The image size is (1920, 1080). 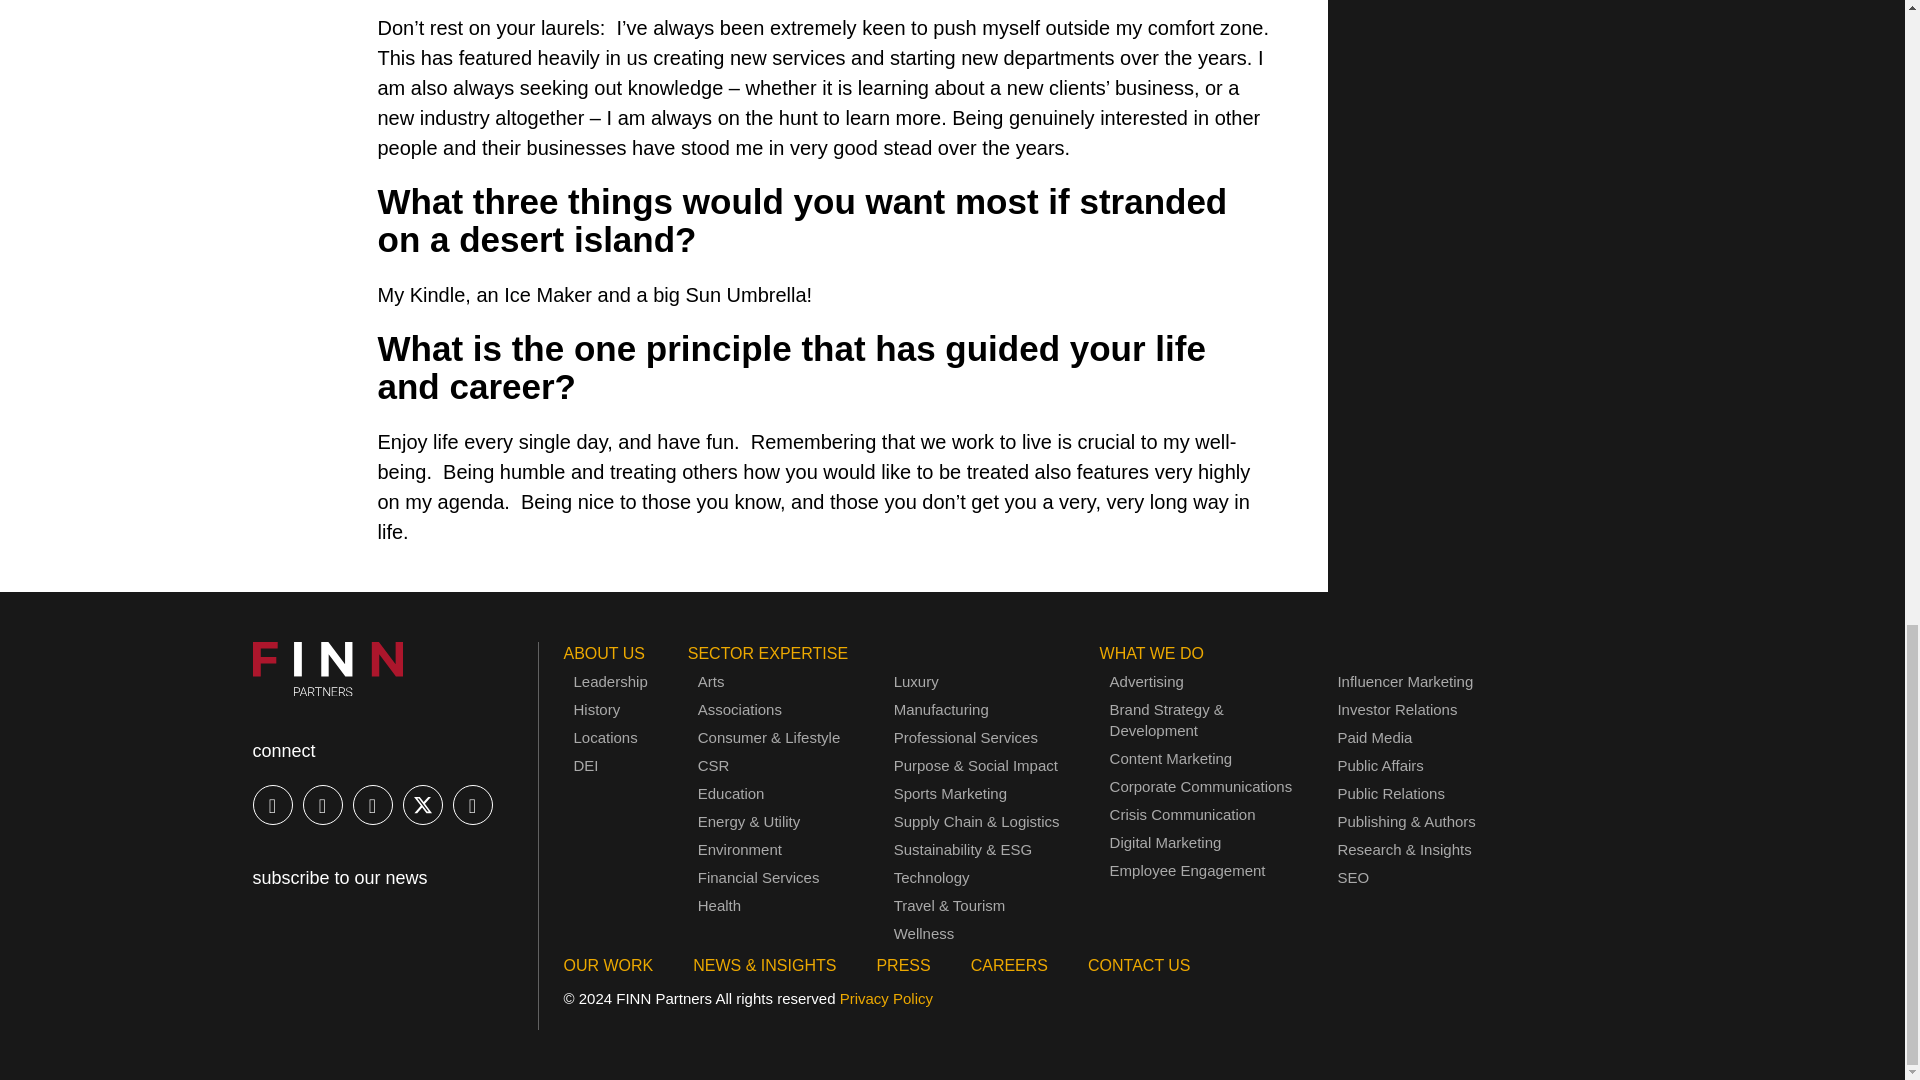 I want to click on Follow us on Twitter, so click(x=421, y=805).